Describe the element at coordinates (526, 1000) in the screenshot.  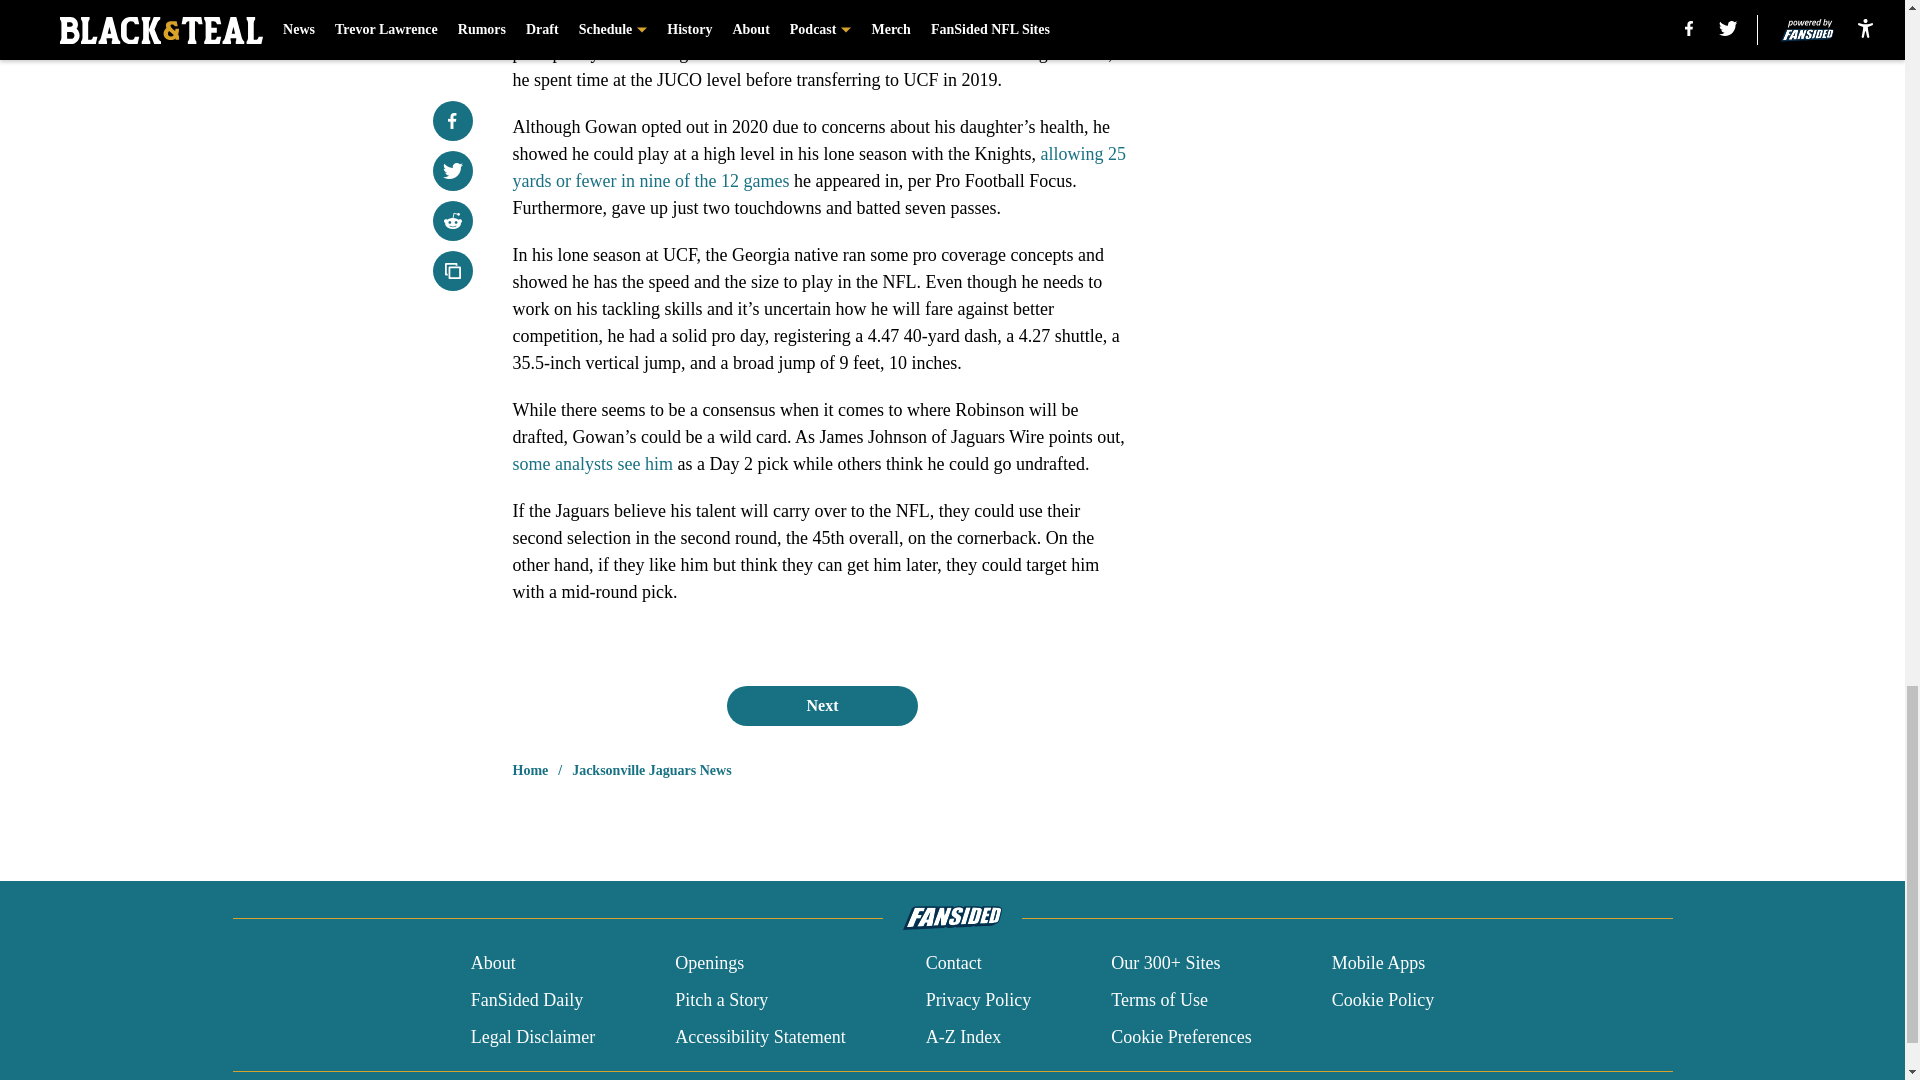
I see `FanSided Daily` at that location.